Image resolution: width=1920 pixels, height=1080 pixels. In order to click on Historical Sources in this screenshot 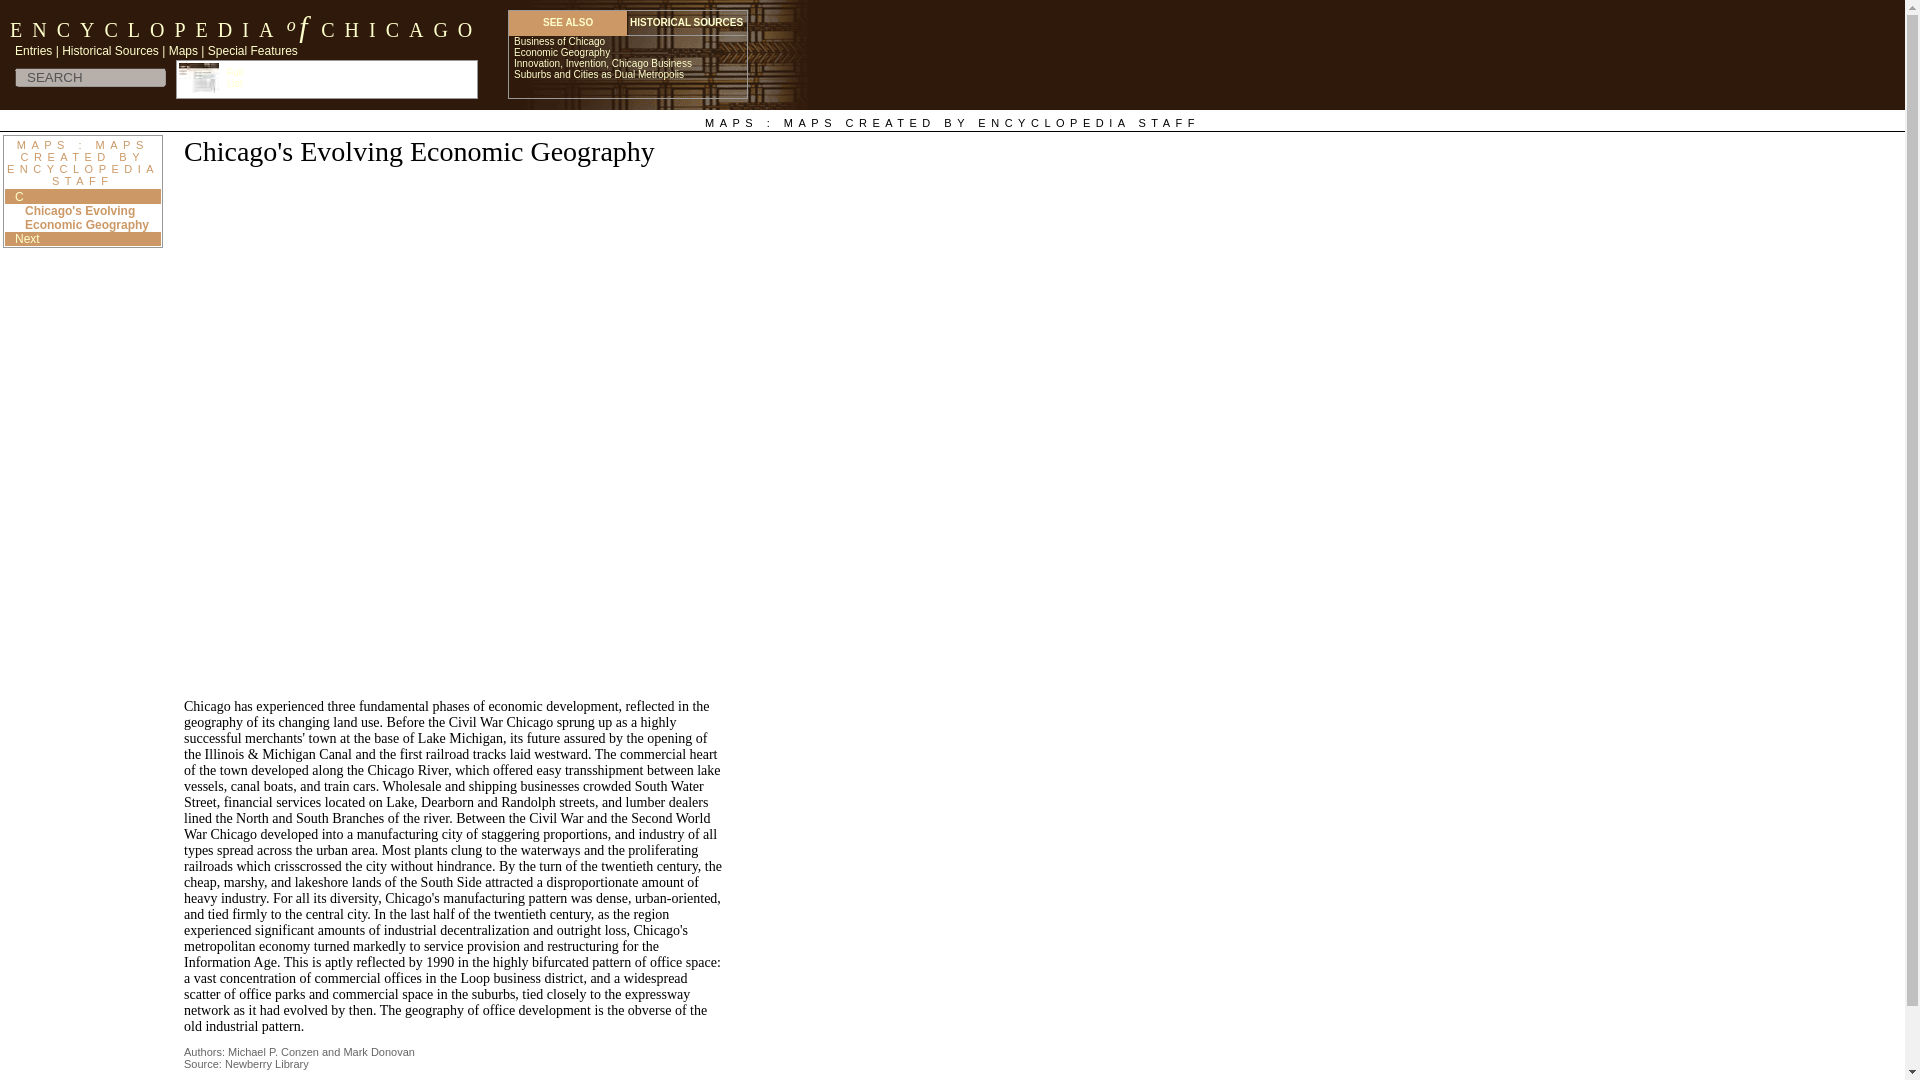, I will do `click(110, 50)`.